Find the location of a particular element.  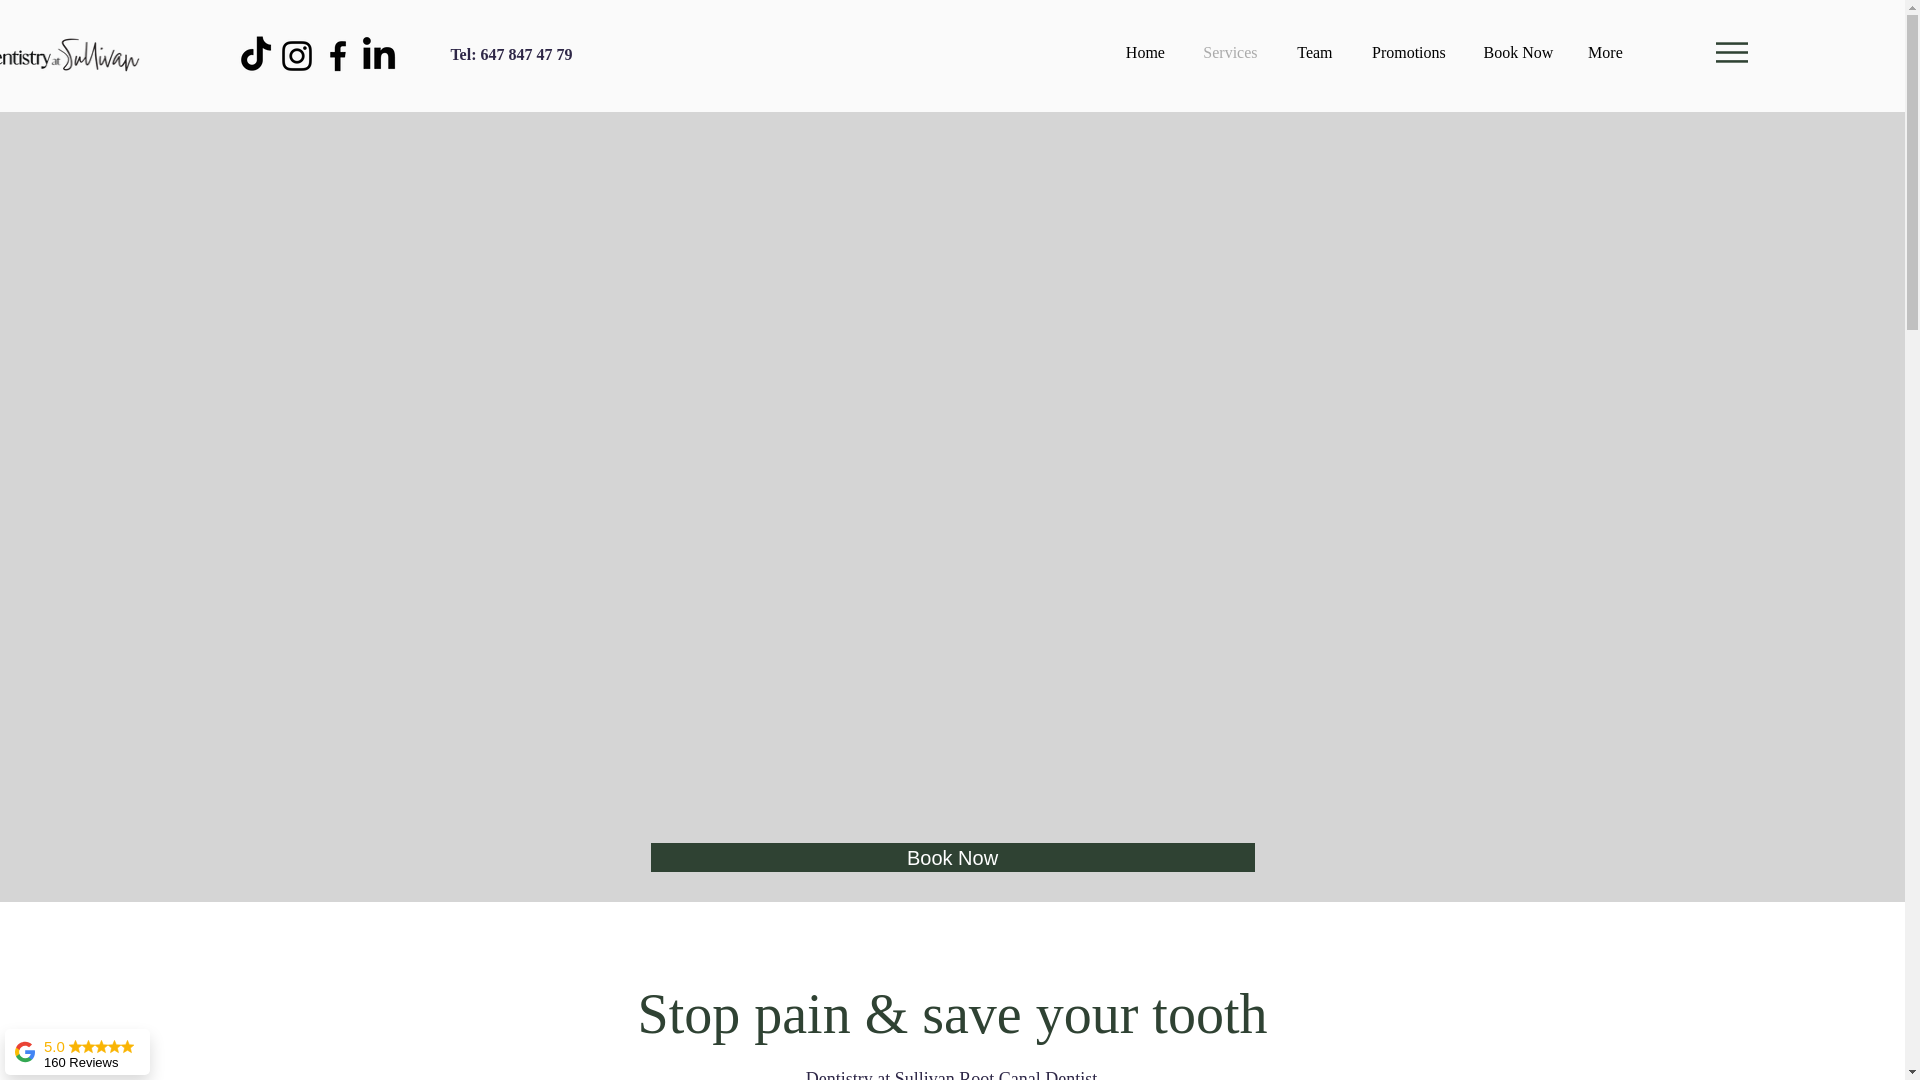

Services is located at coordinates (1230, 52).